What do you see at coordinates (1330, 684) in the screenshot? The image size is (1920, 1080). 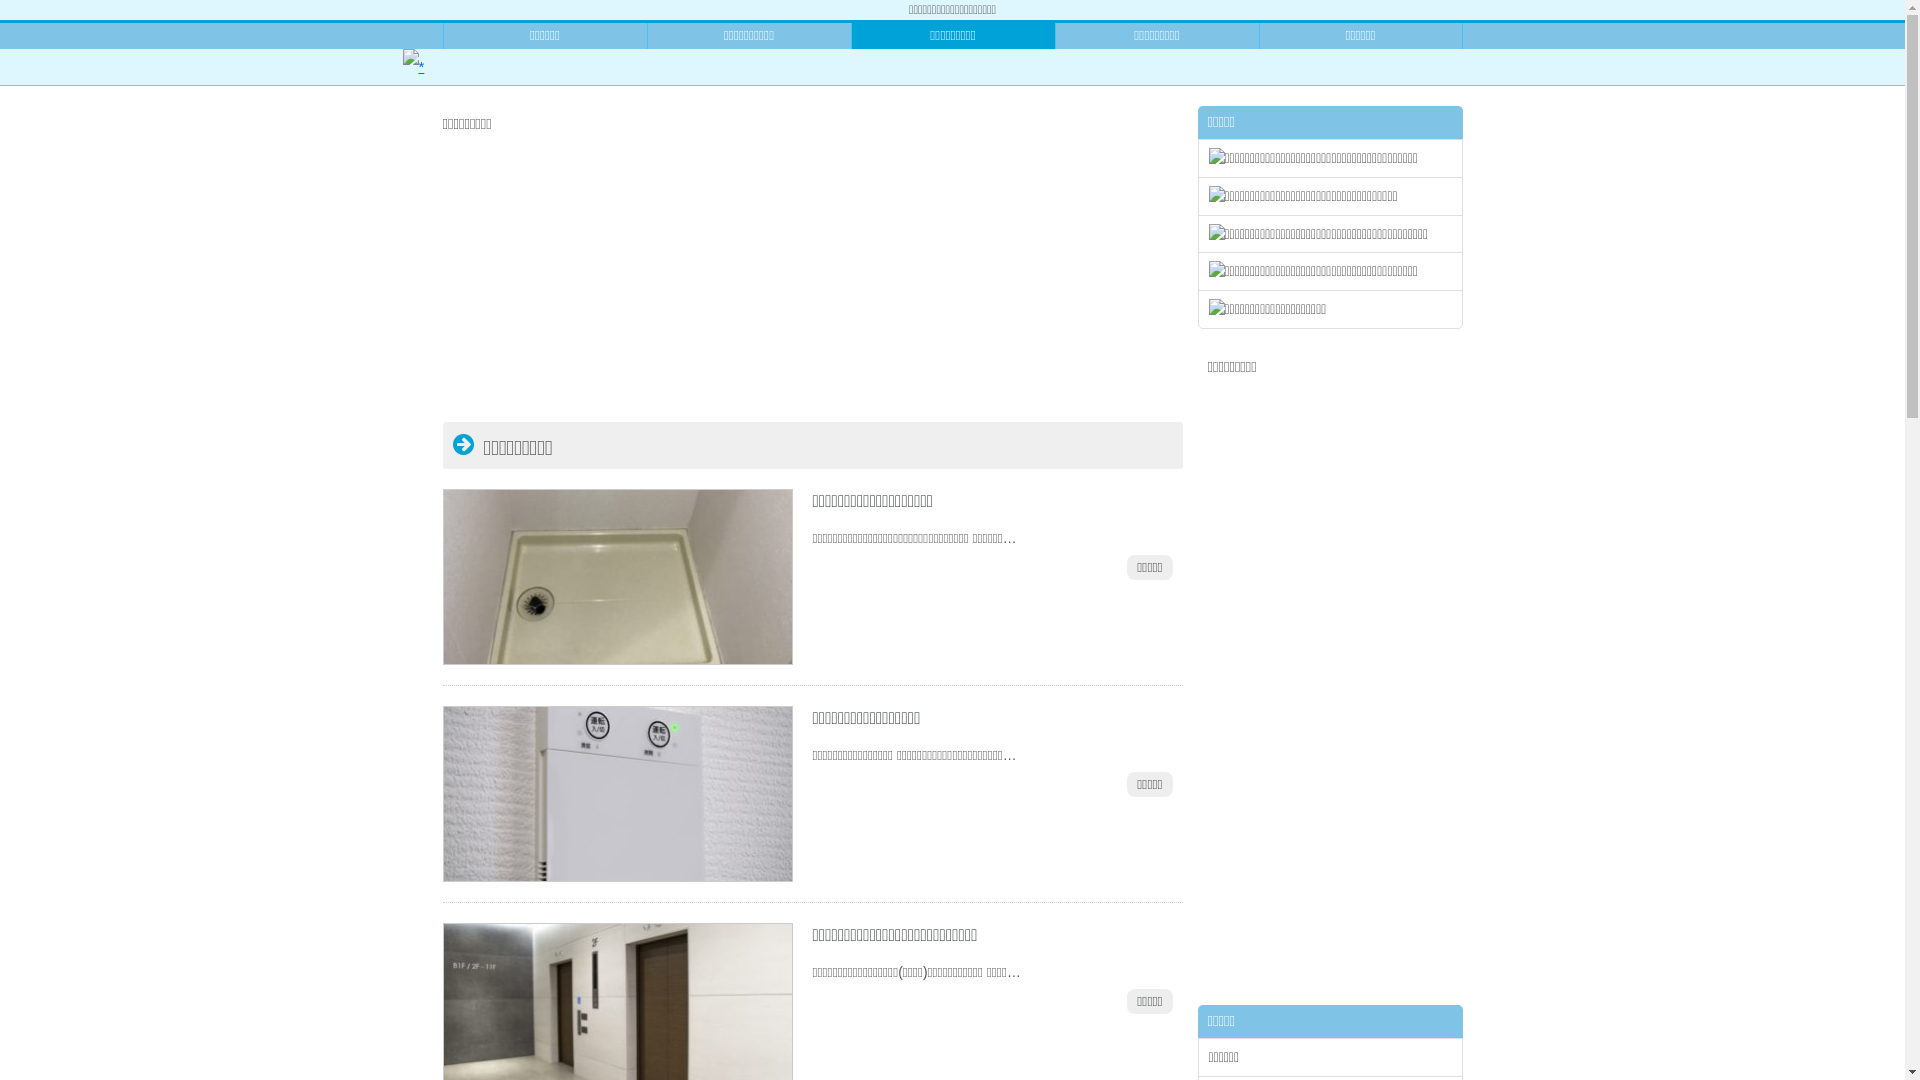 I see `Advertisement` at bounding box center [1330, 684].